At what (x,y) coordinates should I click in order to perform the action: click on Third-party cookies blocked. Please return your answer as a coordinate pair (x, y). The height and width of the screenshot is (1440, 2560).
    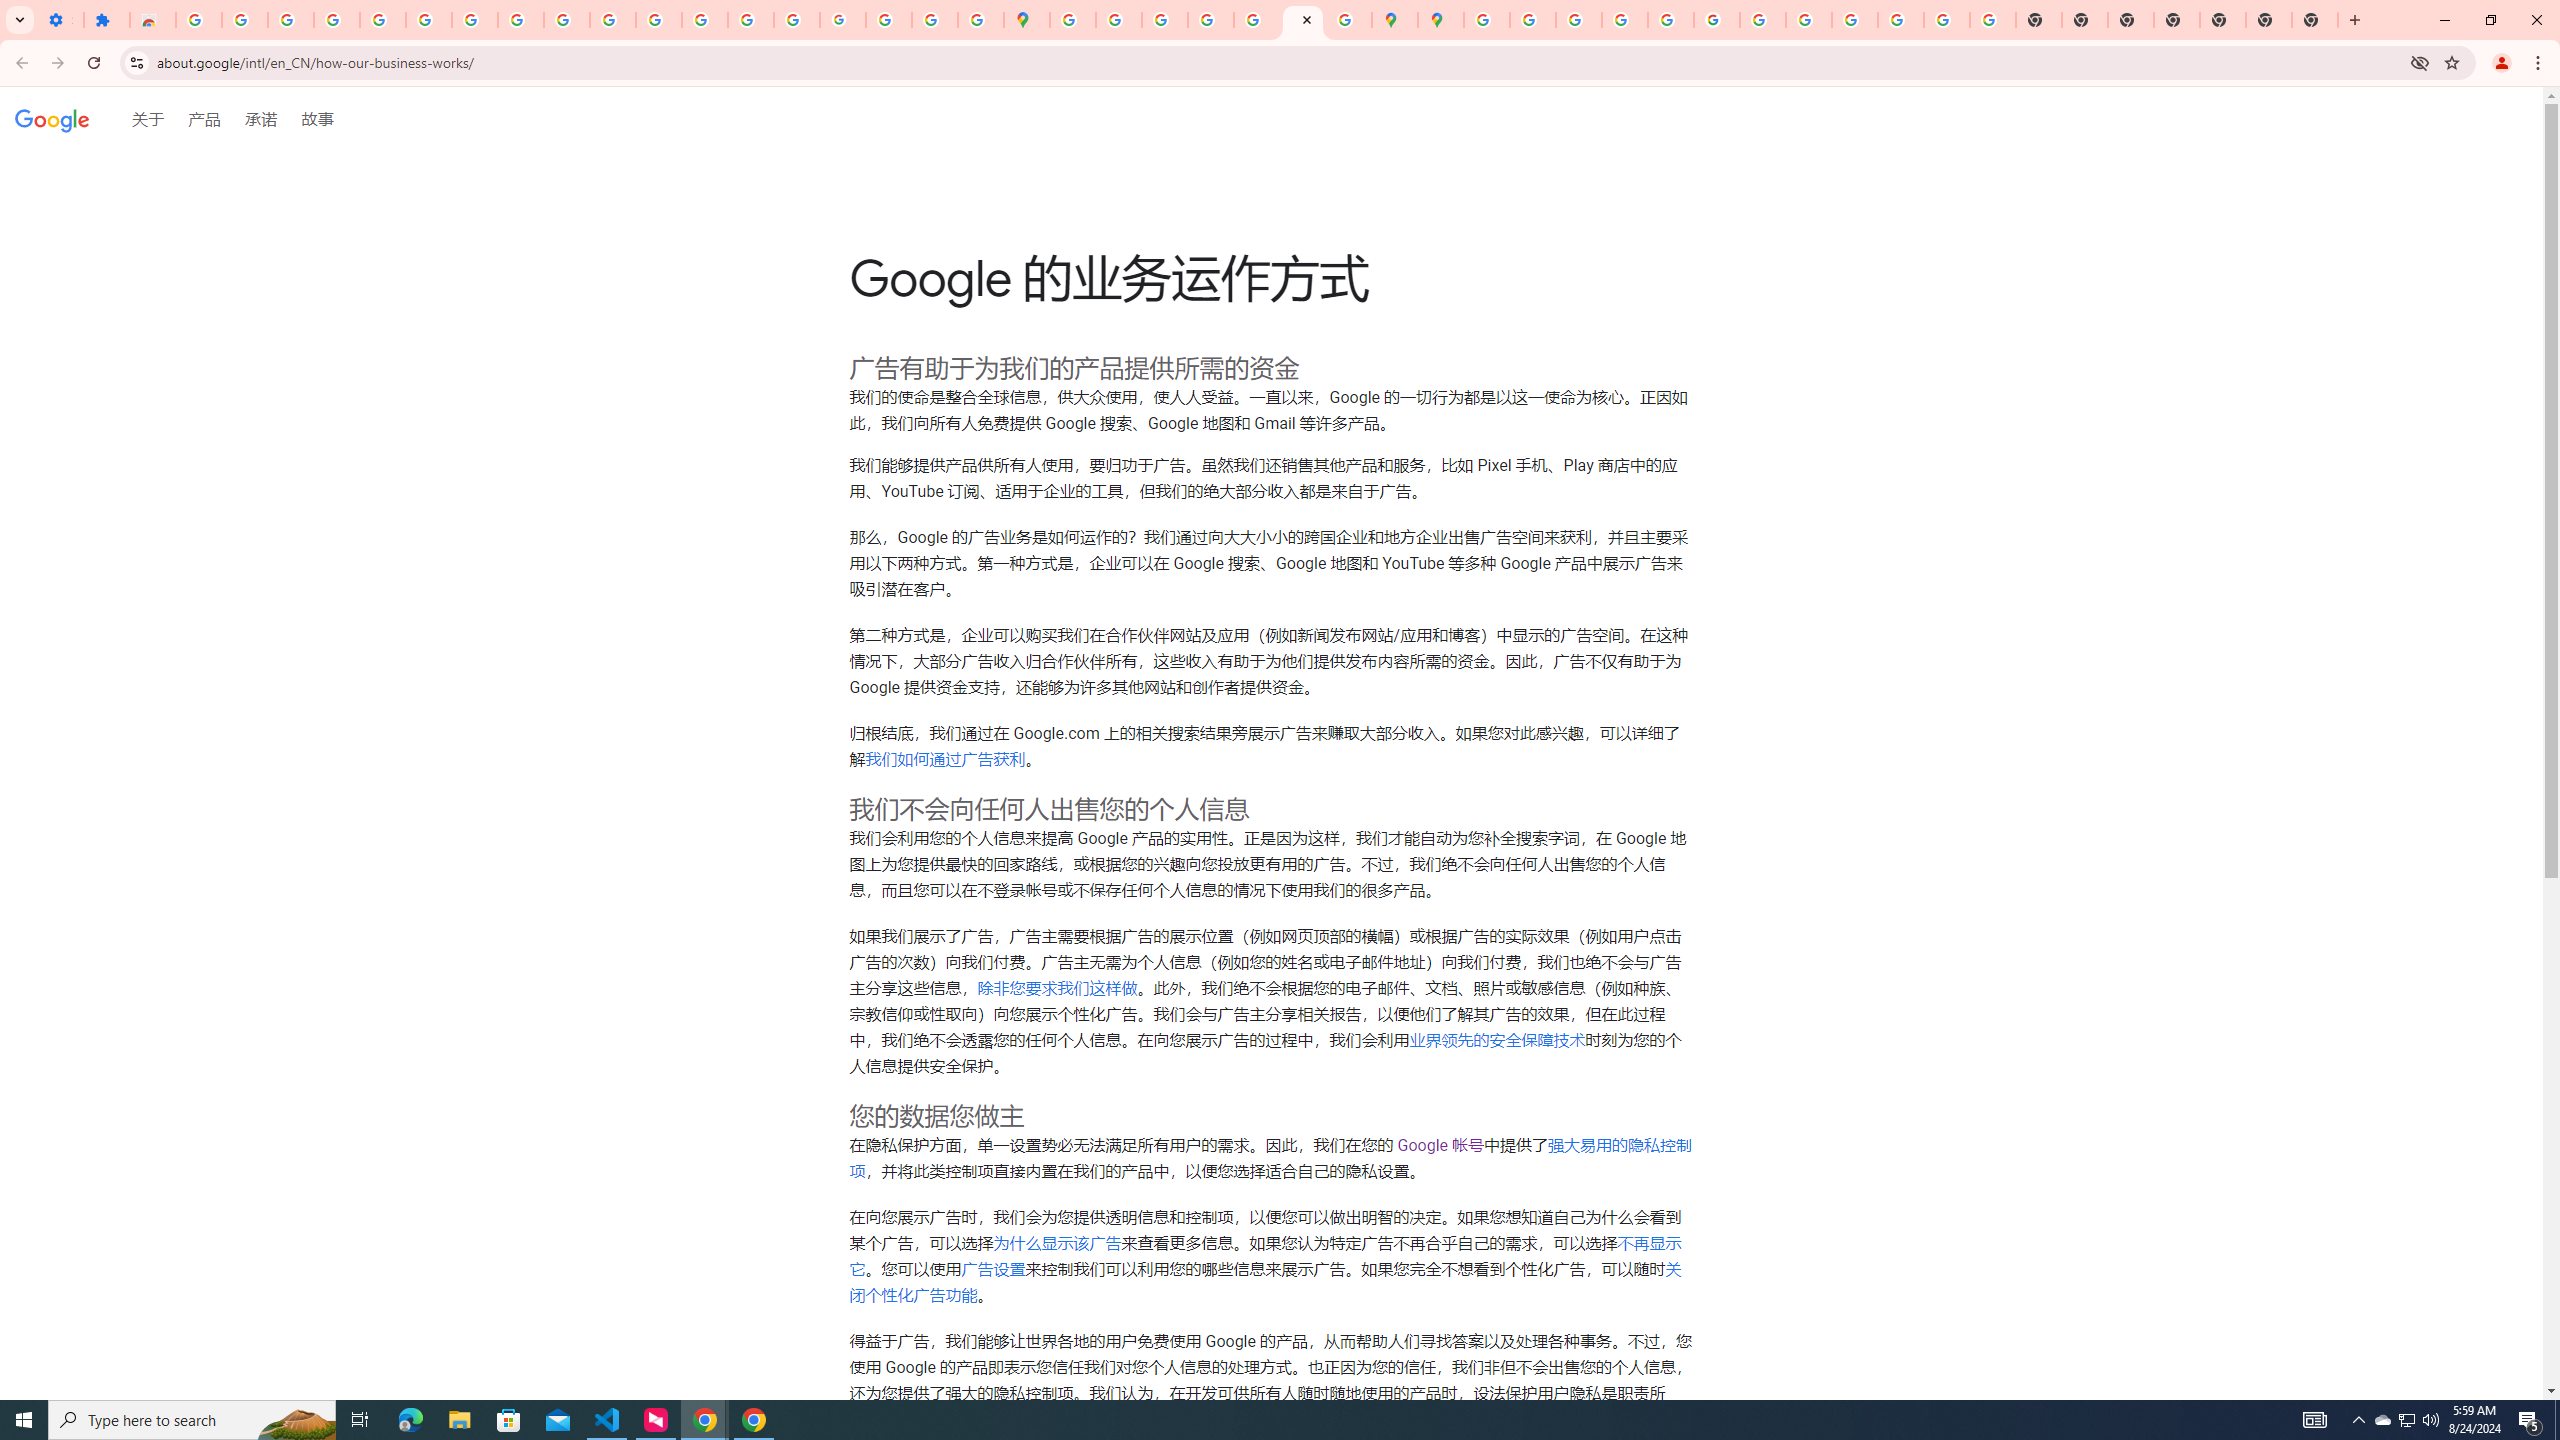
    Looking at the image, I should click on (2420, 62).